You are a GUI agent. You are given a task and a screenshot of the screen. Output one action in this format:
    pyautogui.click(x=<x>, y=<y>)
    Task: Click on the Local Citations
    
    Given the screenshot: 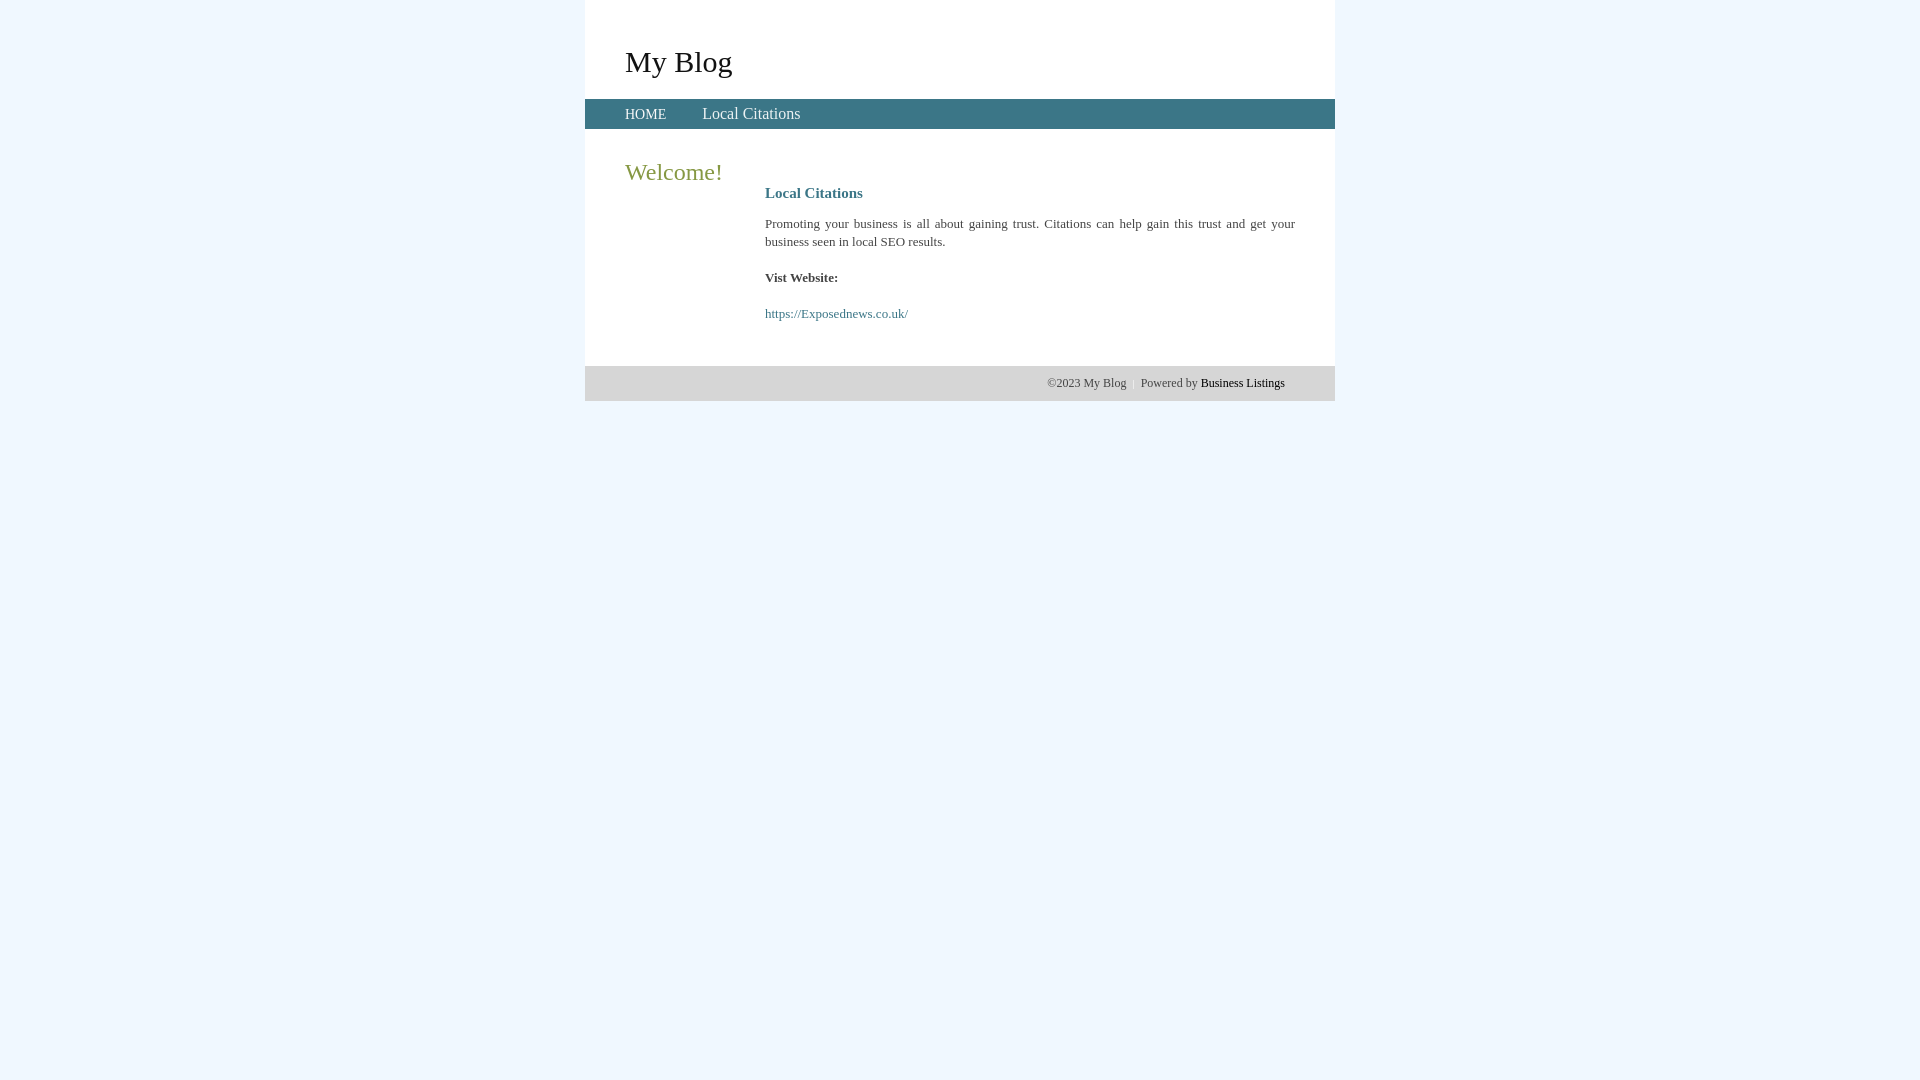 What is the action you would take?
    pyautogui.click(x=751, y=114)
    